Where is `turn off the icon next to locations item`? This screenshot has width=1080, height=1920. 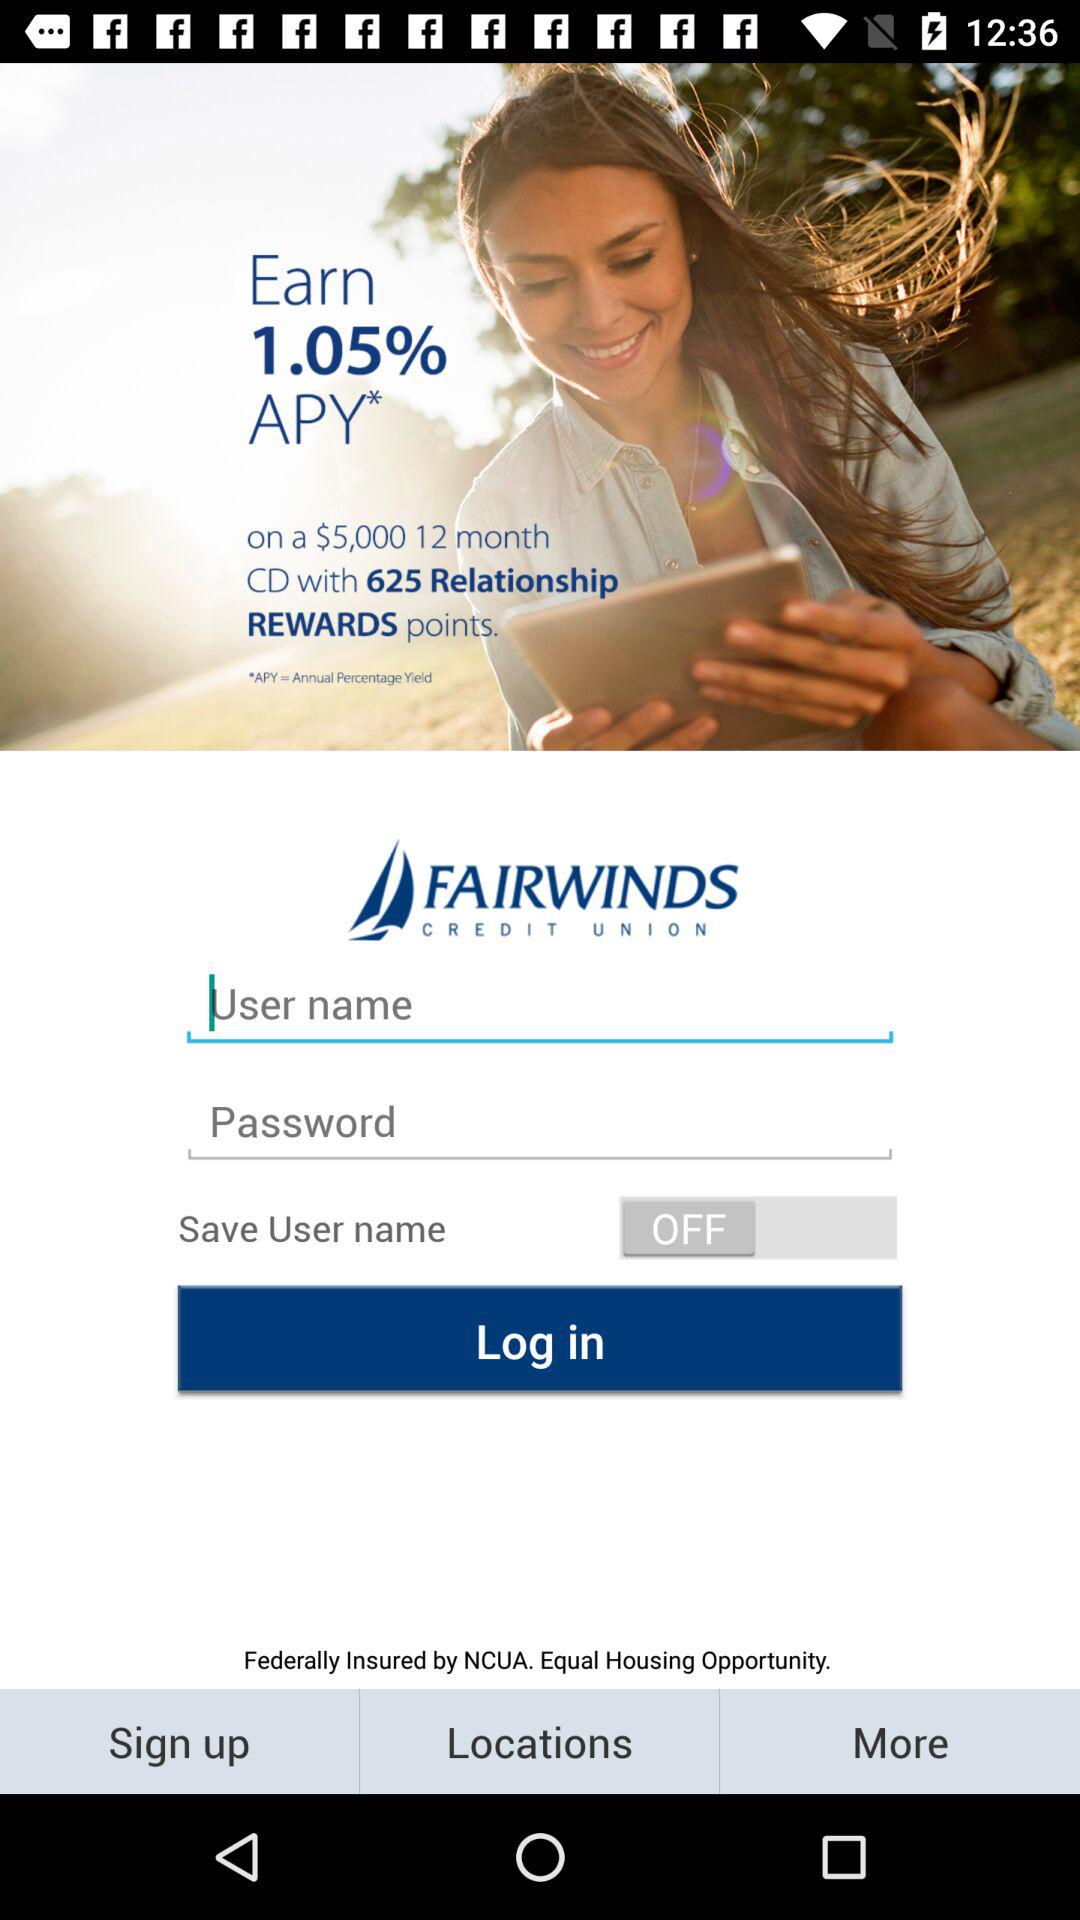
turn off the icon next to locations item is located at coordinates (900, 1740).